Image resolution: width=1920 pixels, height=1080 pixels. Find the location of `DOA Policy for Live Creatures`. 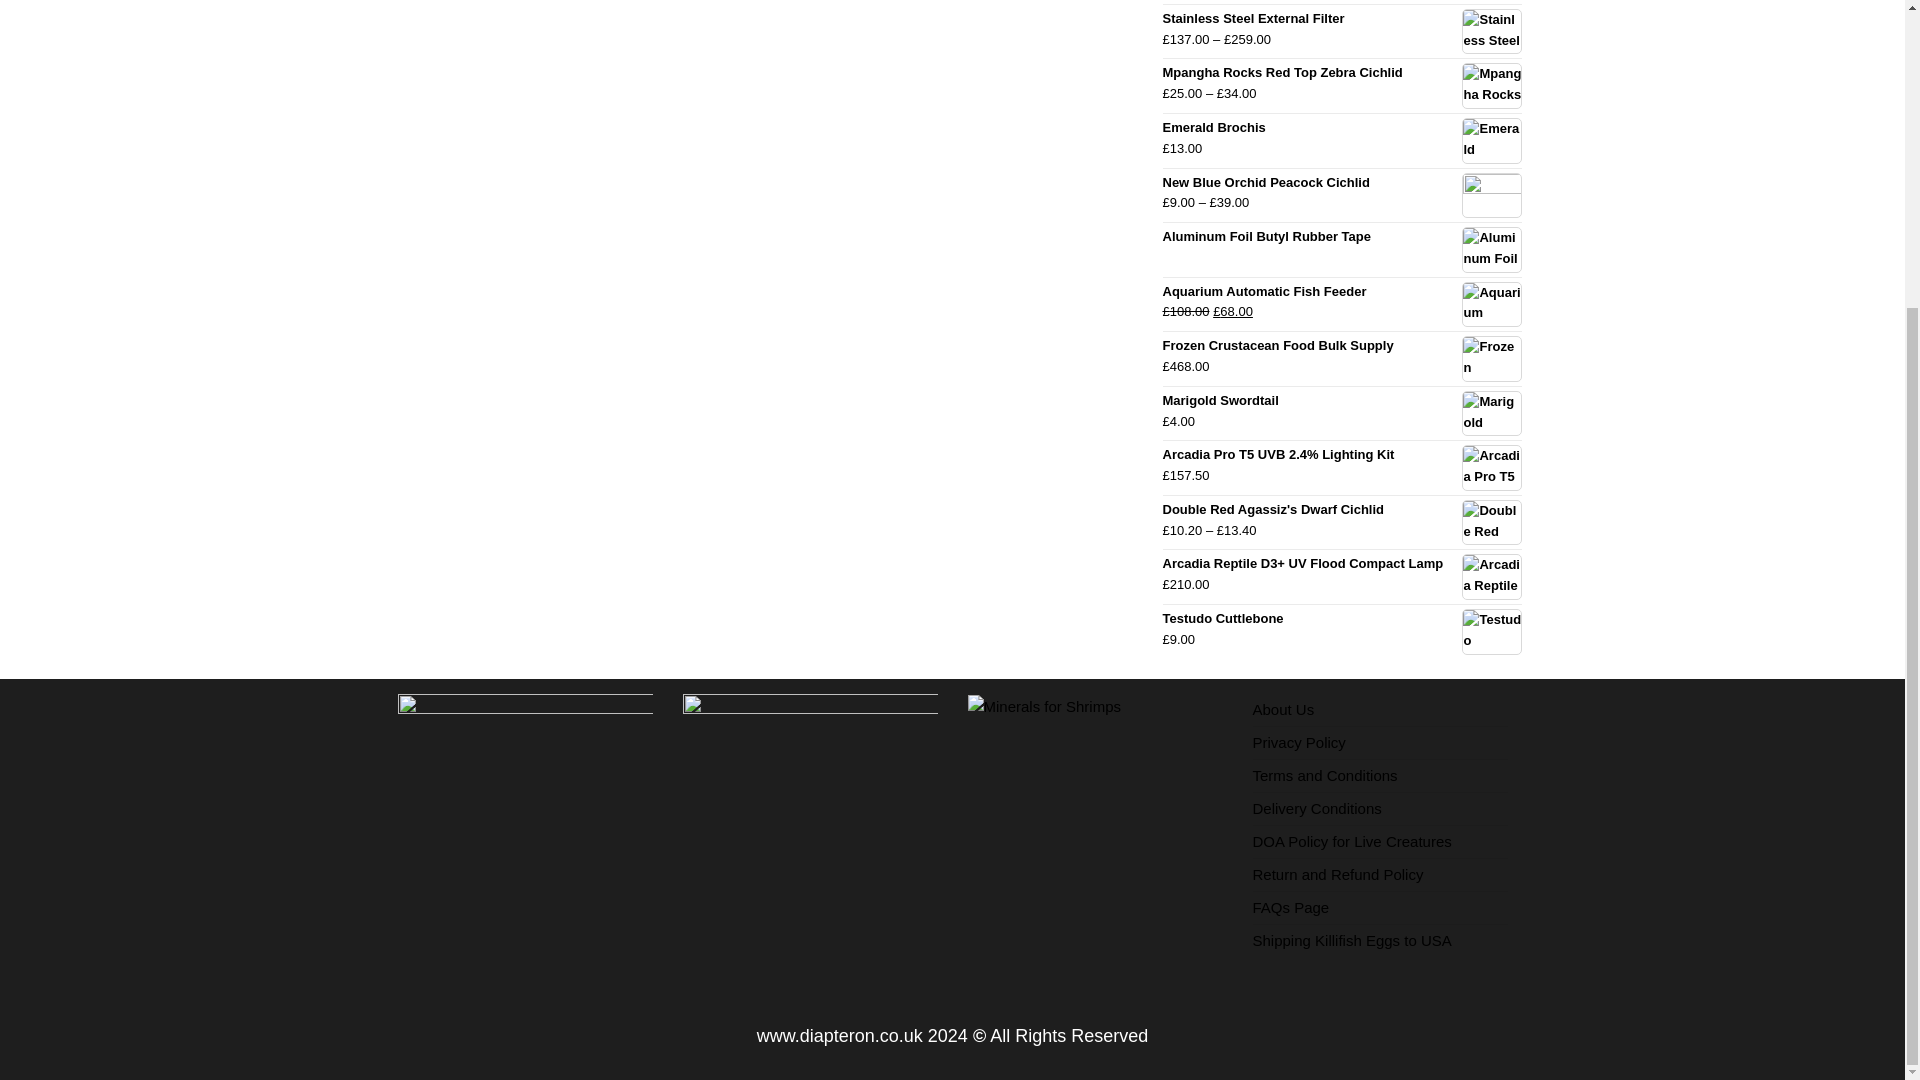

DOA Policy for Live Creatures is located at coordinates (1351, 840).